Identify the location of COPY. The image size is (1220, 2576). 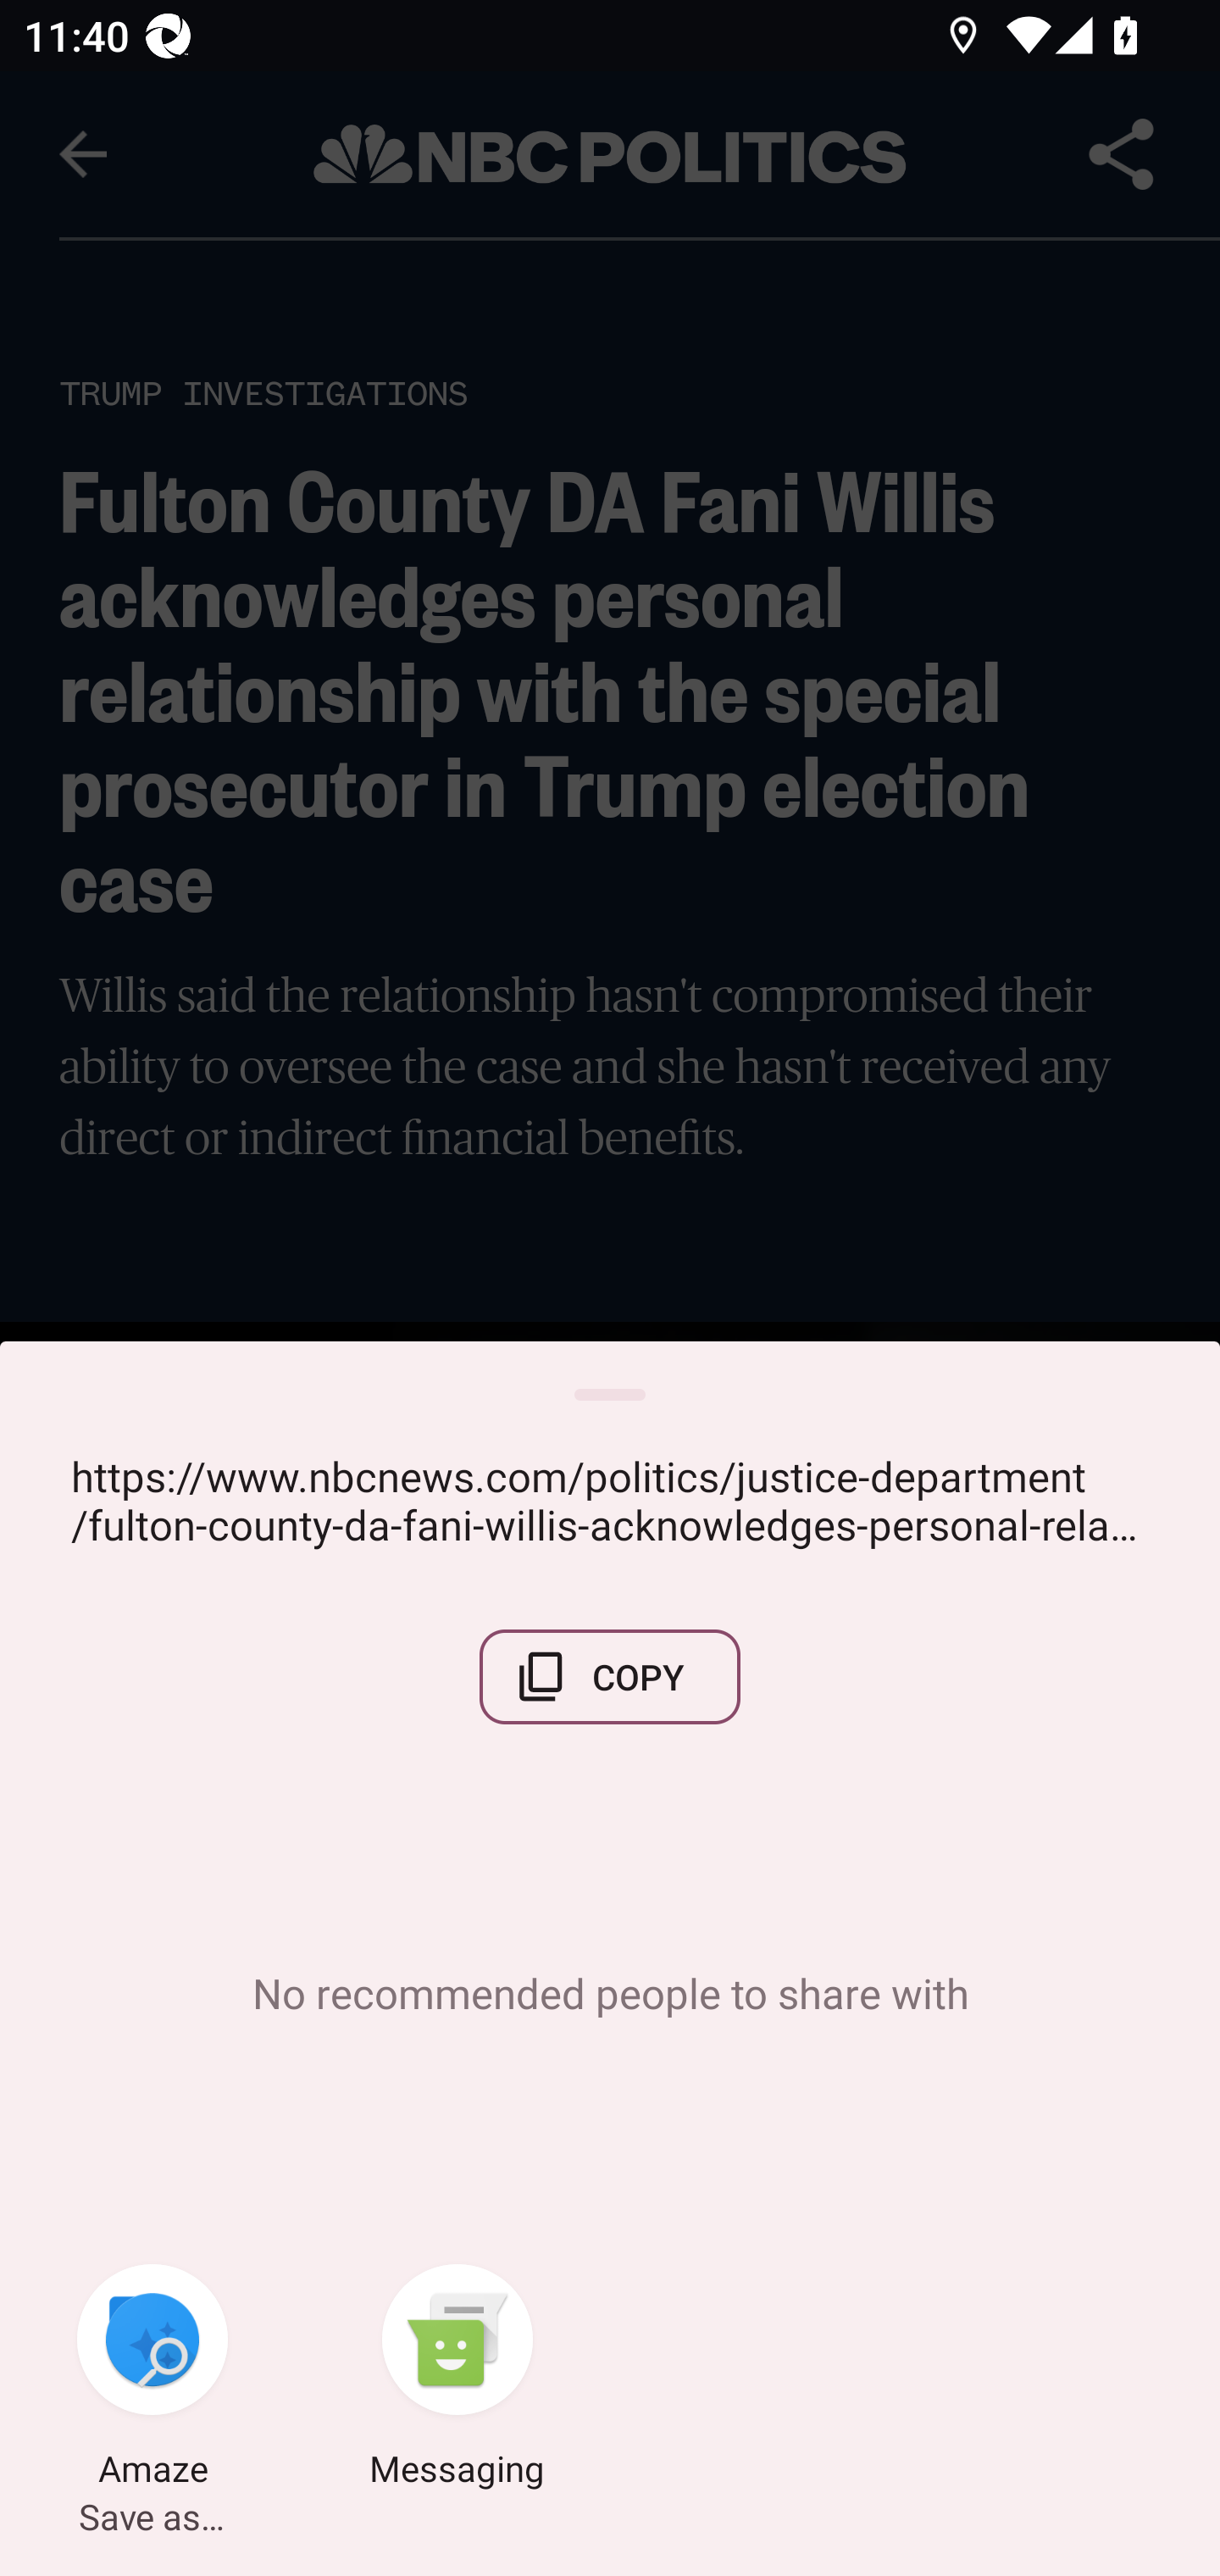
(610, 1676).